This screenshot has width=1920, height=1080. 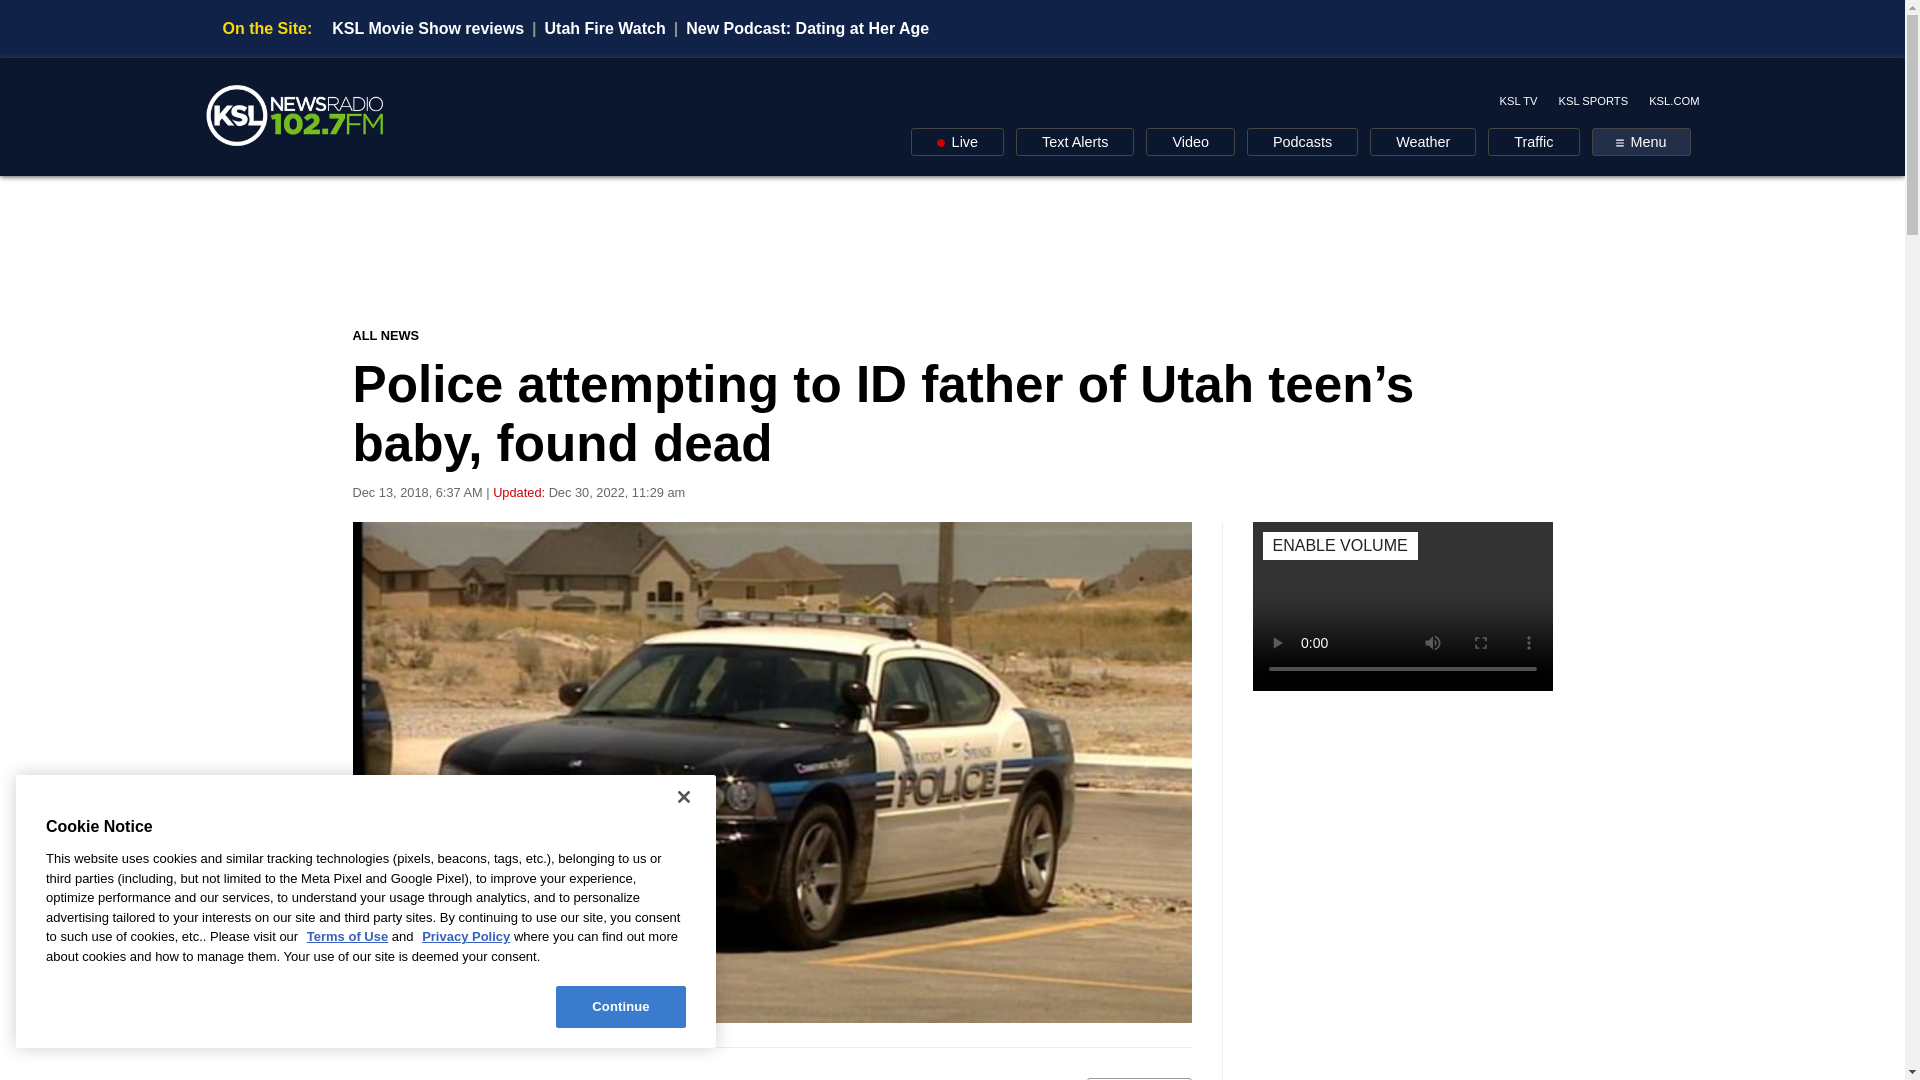 I want to click on New Podcast: Dating at Her Age, so click(x=807, y=28).